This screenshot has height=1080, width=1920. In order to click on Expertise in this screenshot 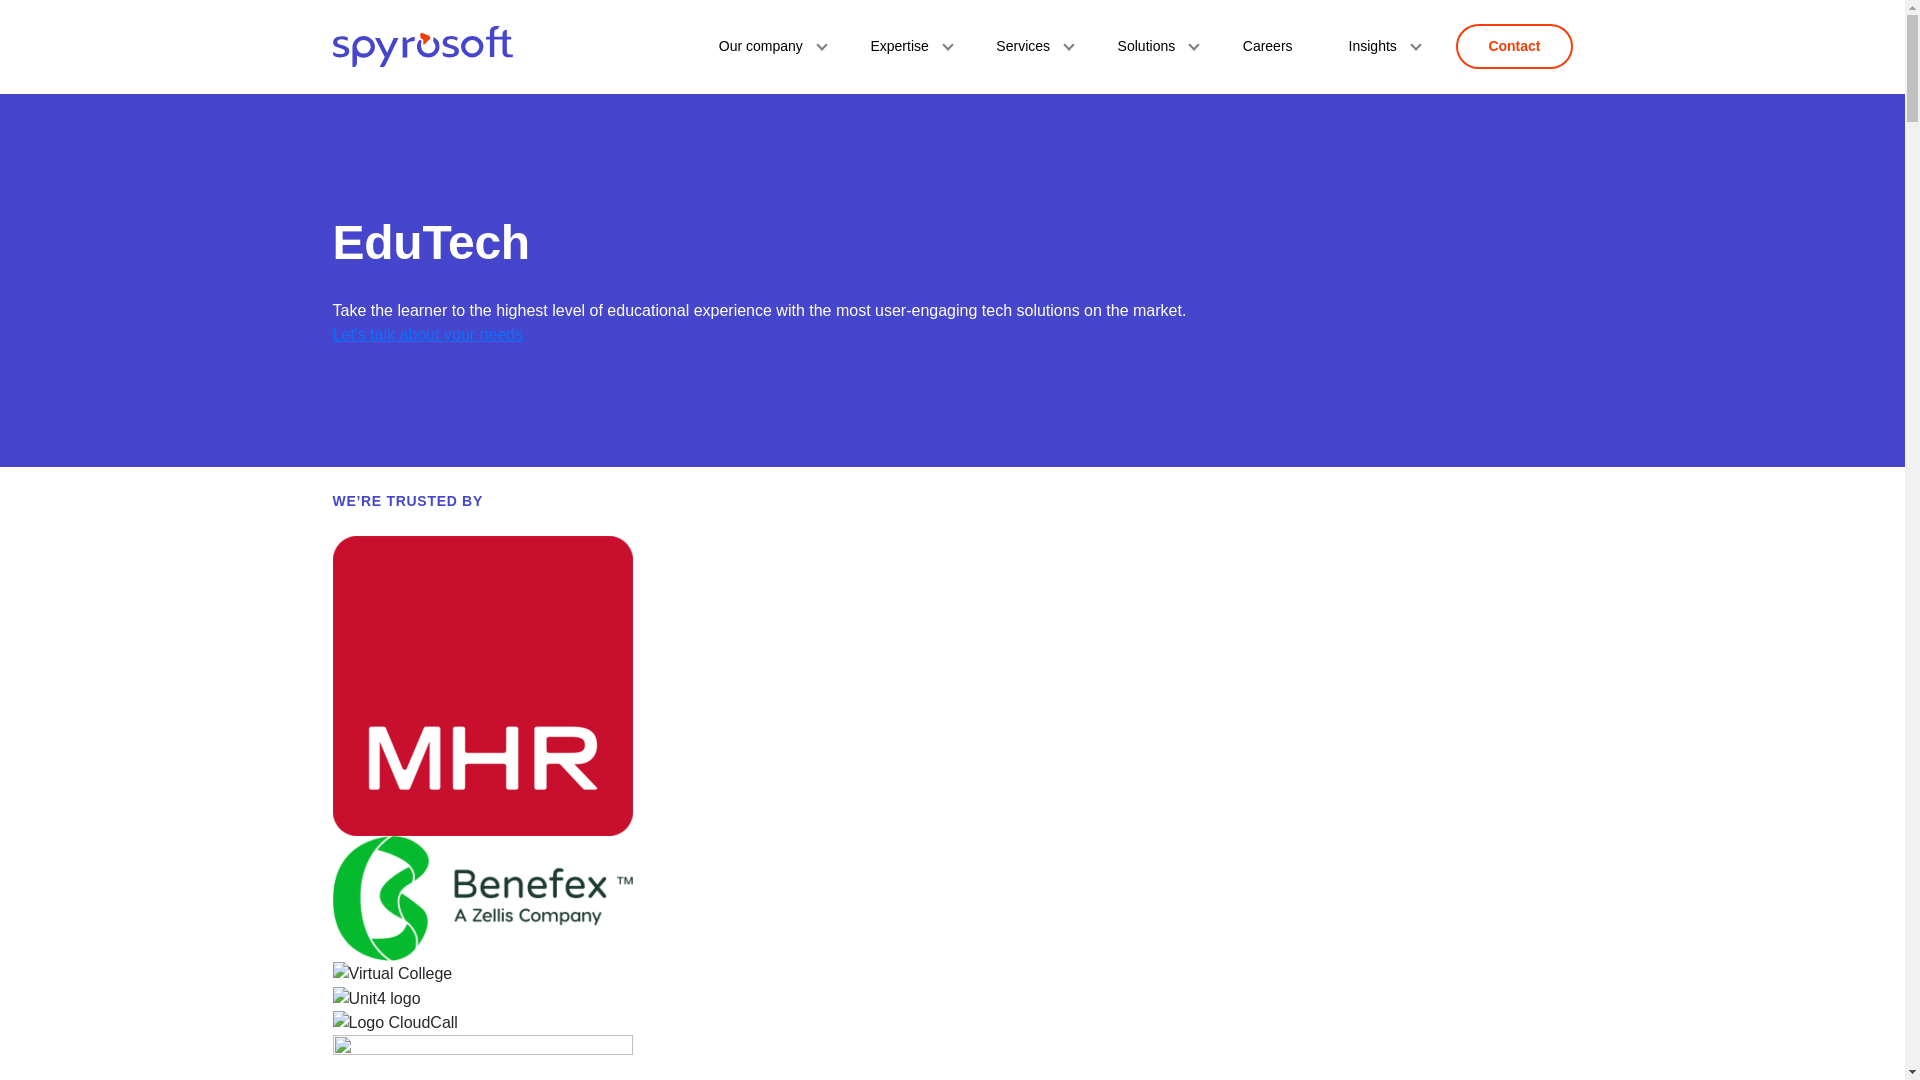, I will do `click(905, 46)`.